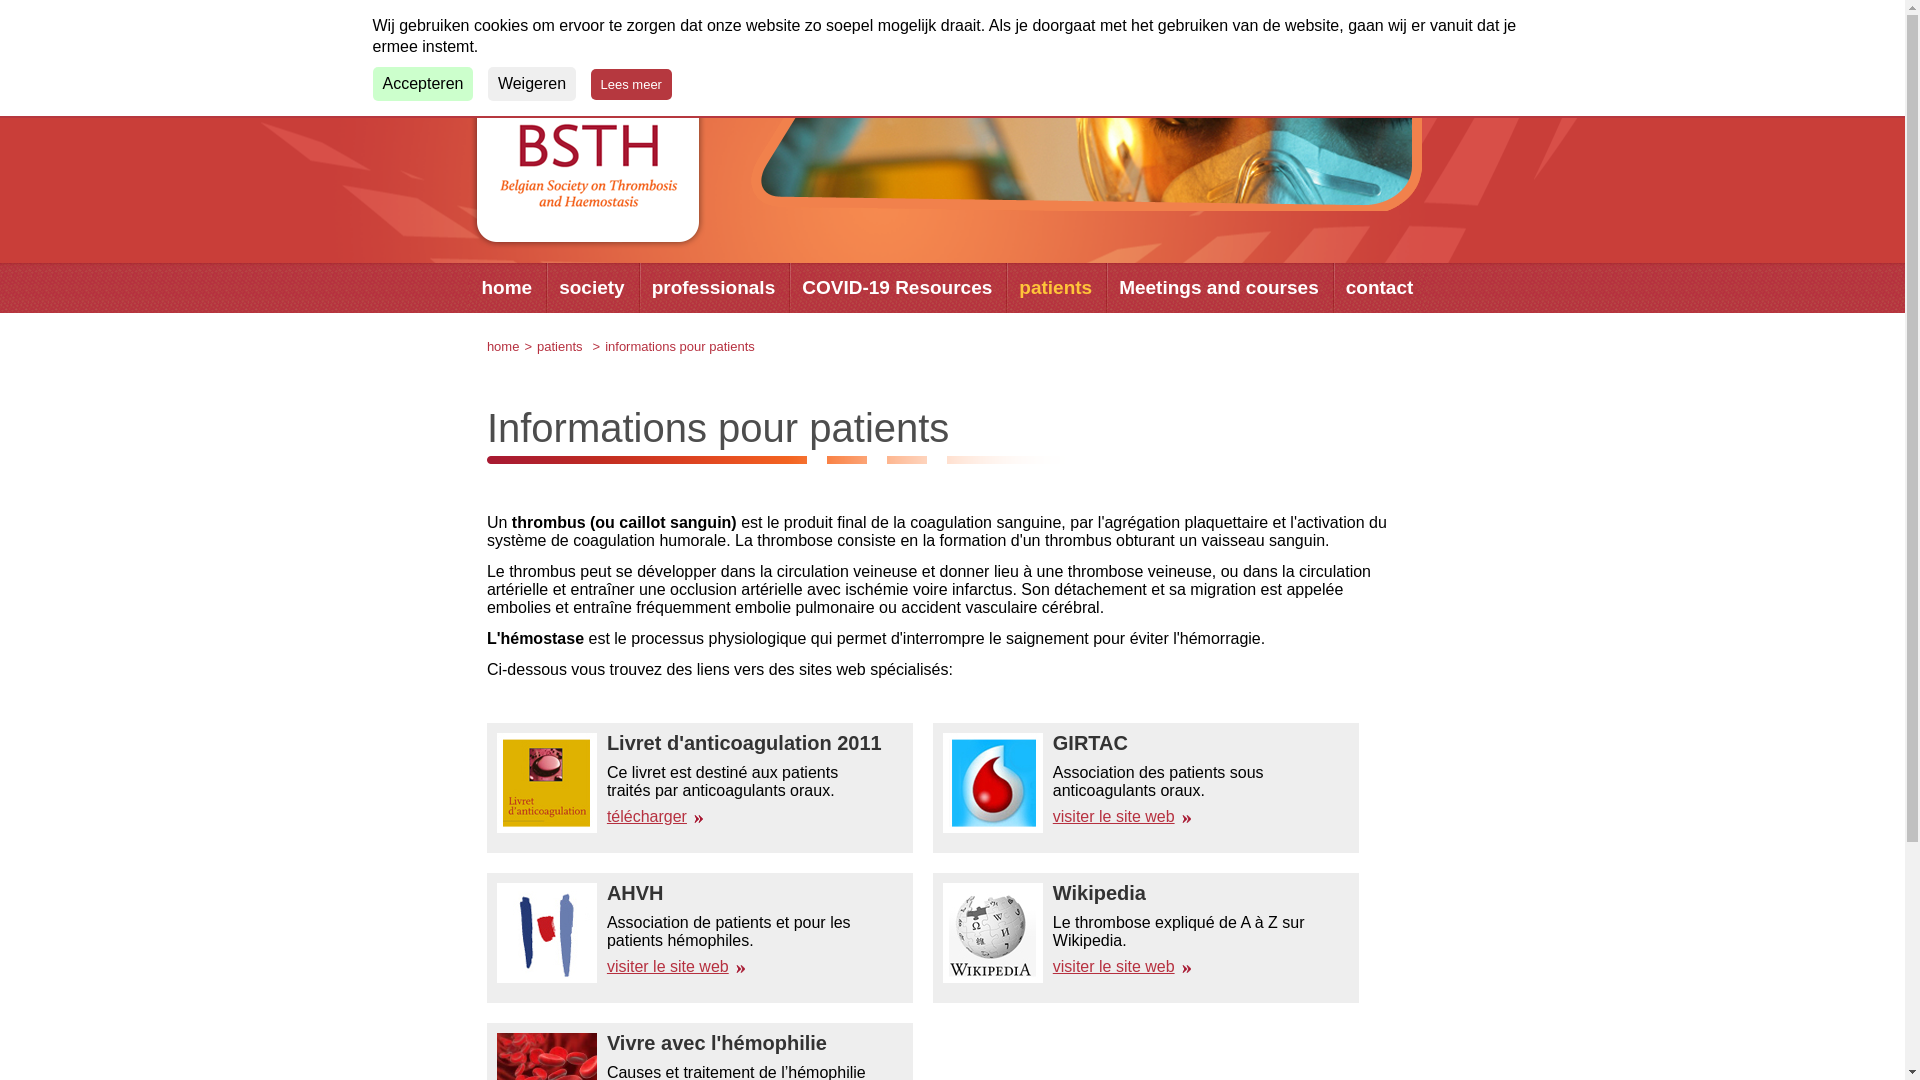 The image size is (1920, 1080). I want to click on society, so click(592, 288).